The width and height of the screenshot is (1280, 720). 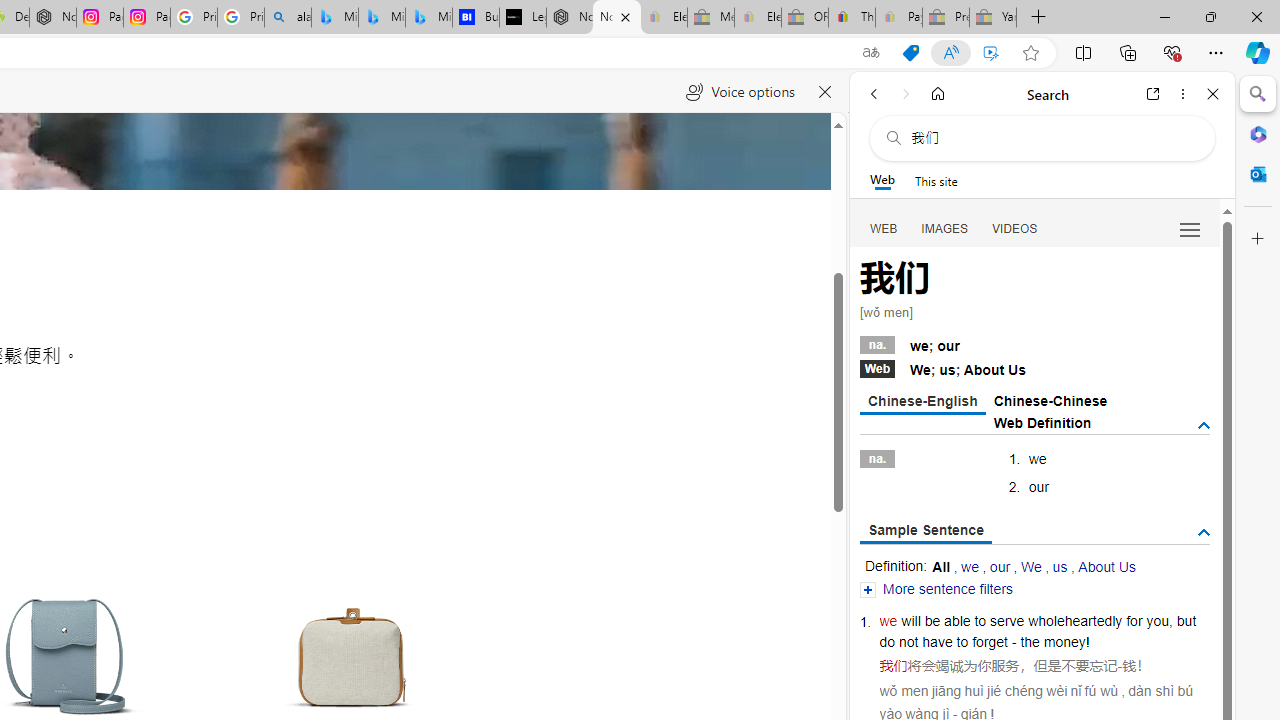 What do you see at coordinates (1170, 620) in the screenshot?
I see `,` at bounding box center [1170, 620].